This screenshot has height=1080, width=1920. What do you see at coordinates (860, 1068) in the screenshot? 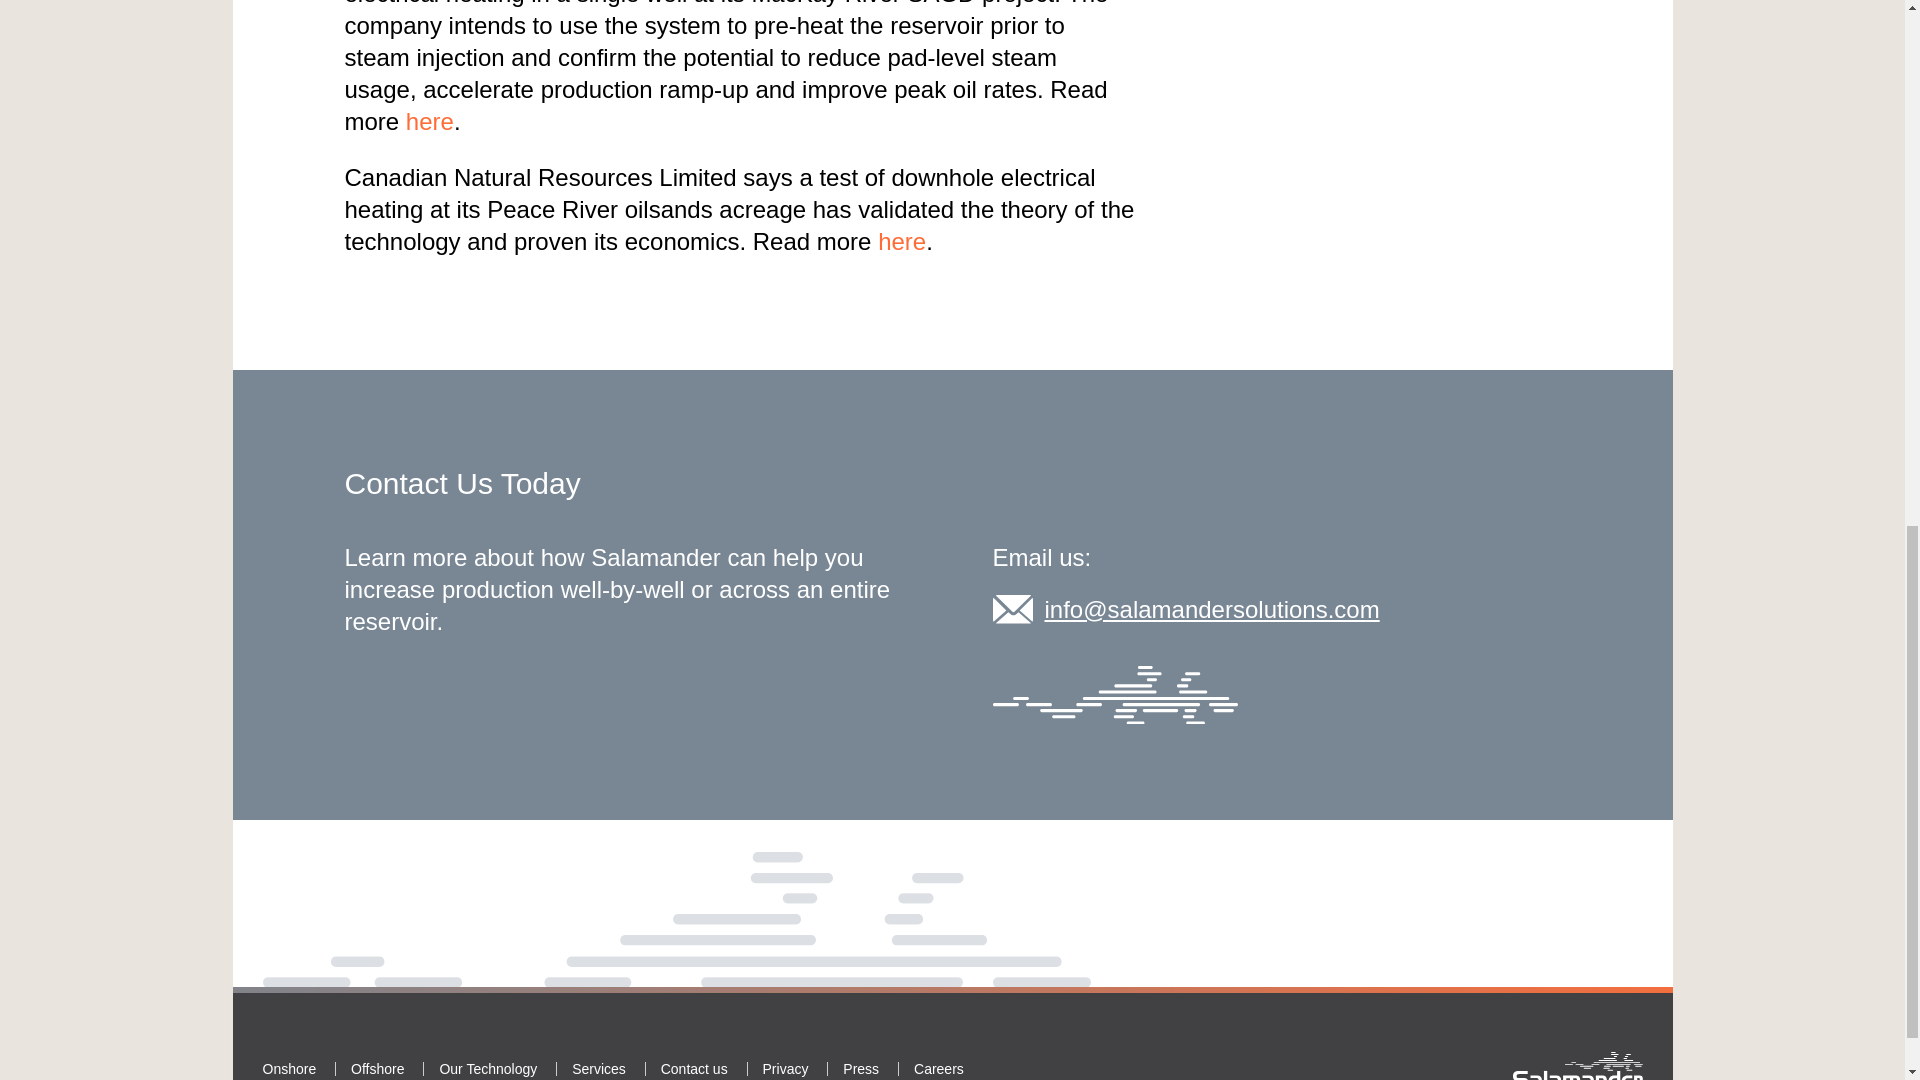
I see `Press` at bounding box center [860, 1068].